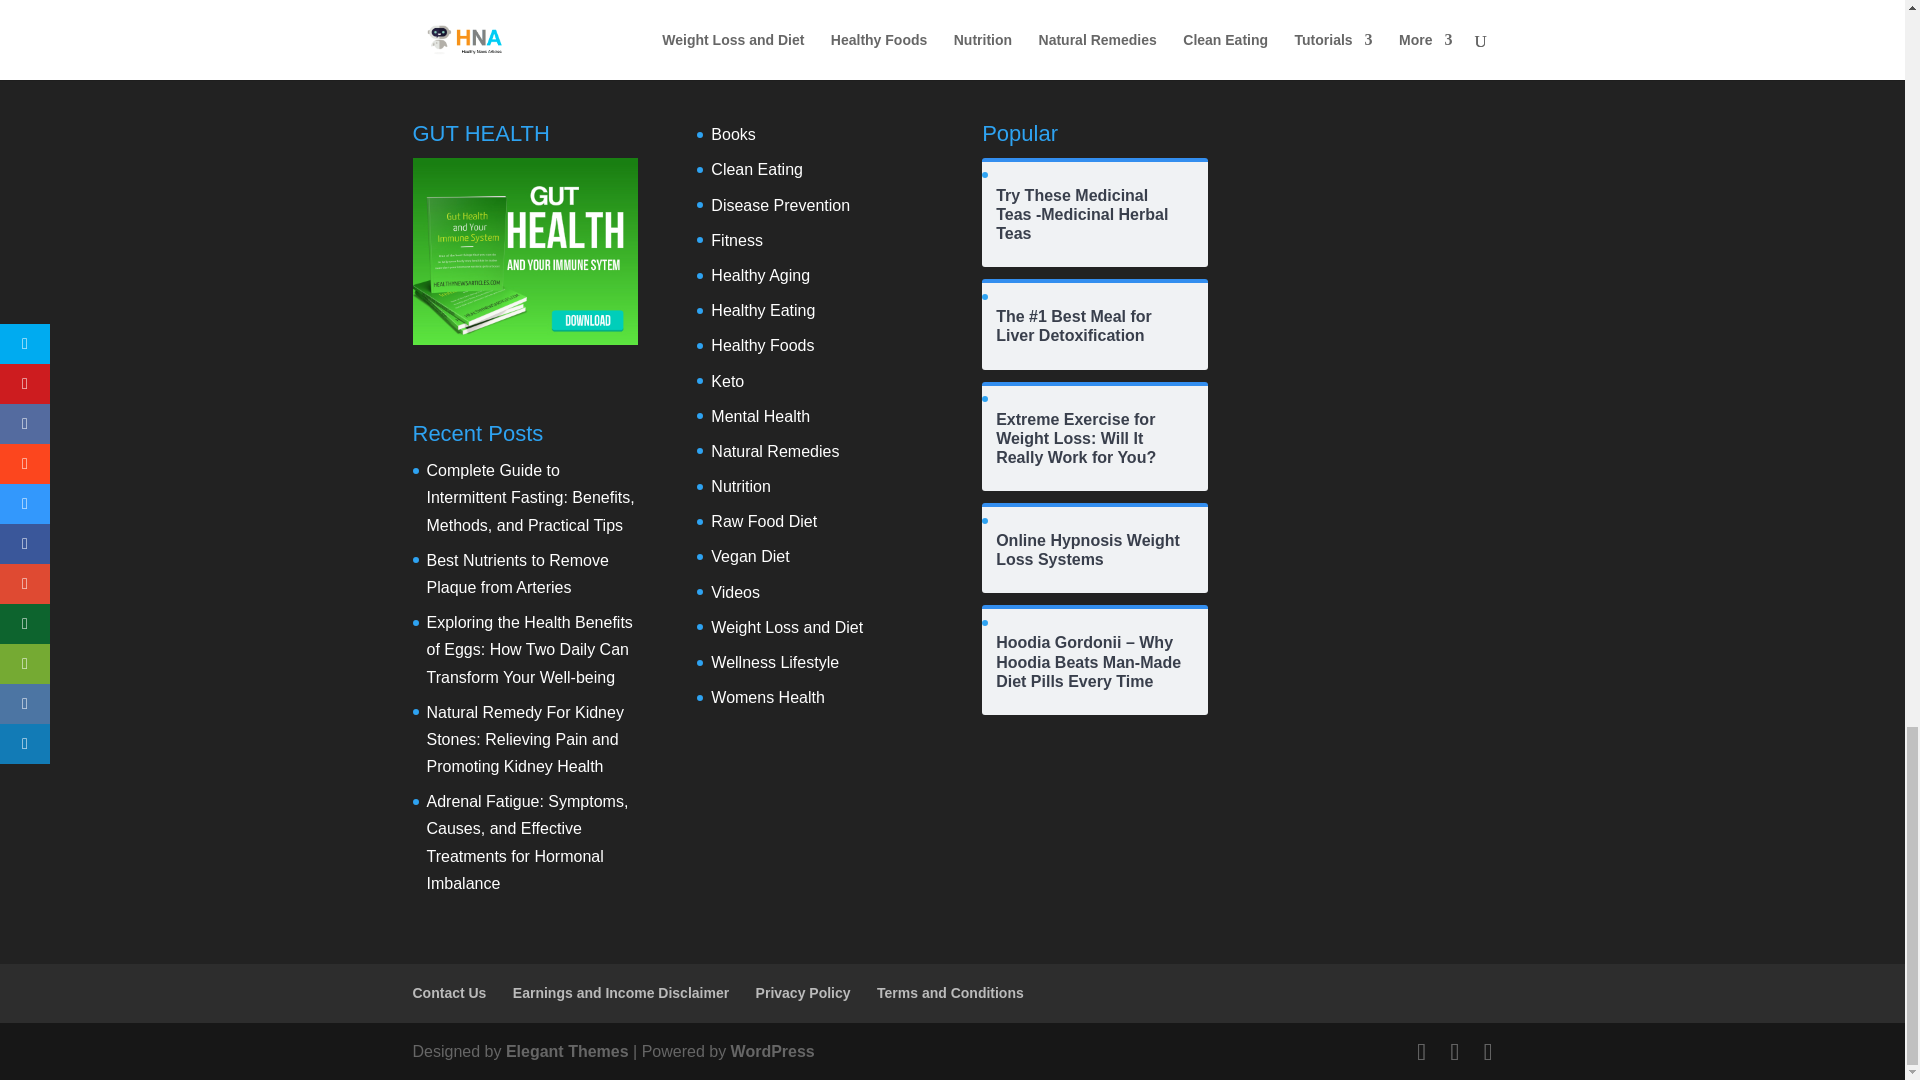  Describe the element at coordinates (756, 169) in the screenshot. I see `Clean Eating` at that location.